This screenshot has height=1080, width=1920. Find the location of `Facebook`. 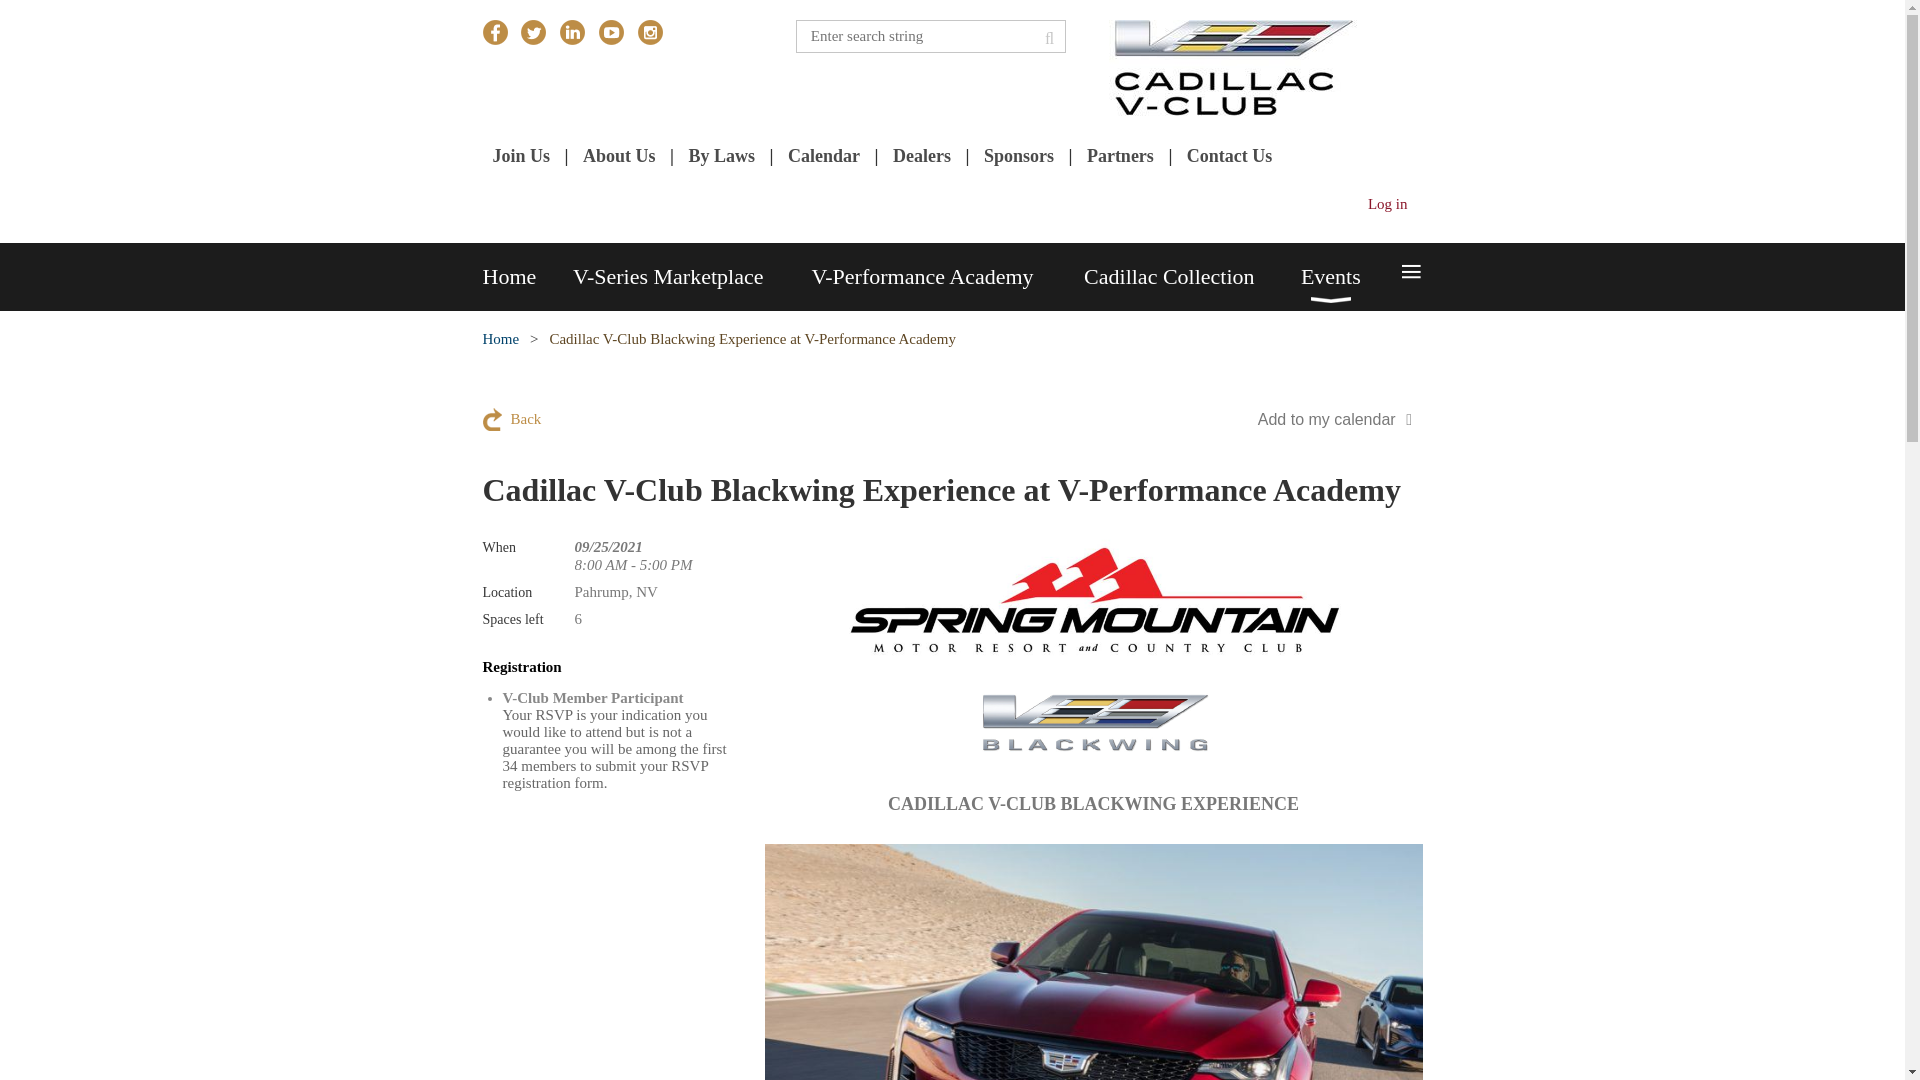

Facebook is located at coordinates (494, 32).